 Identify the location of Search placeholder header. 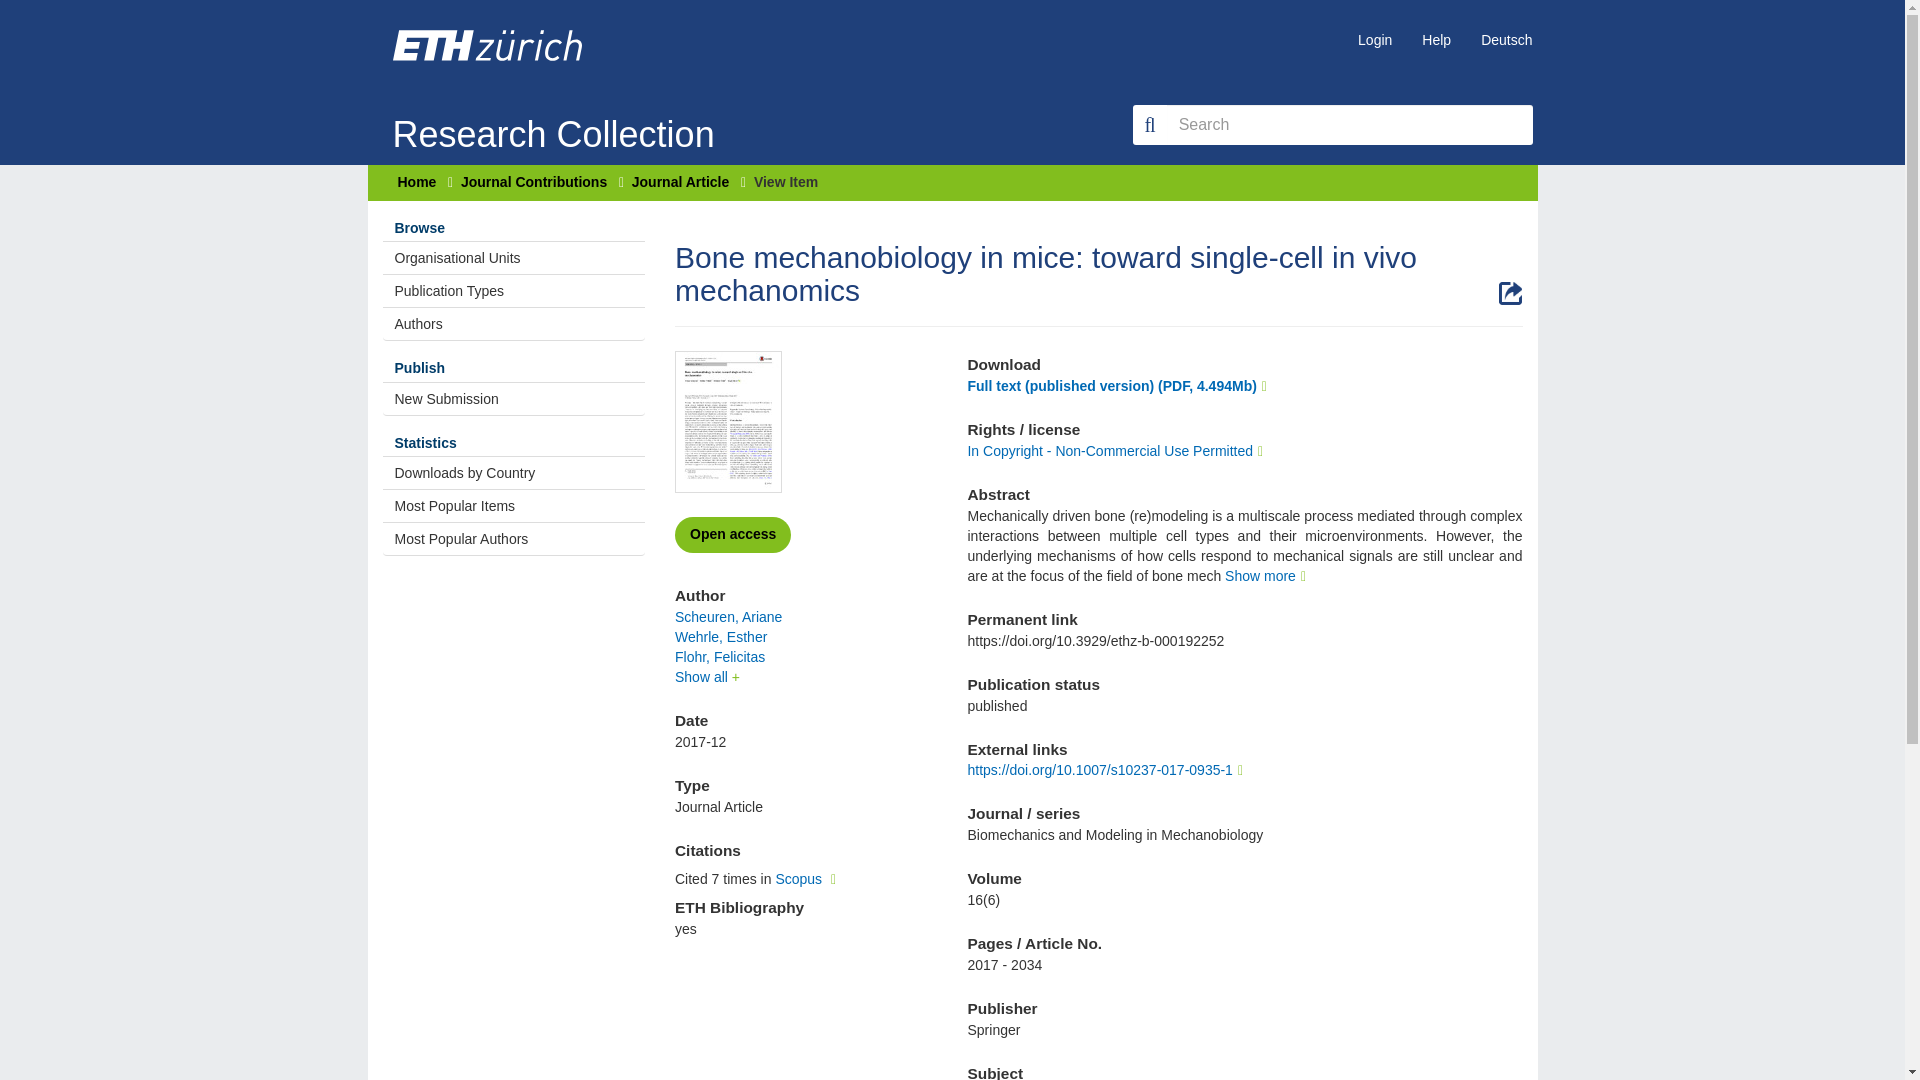
(1350, 124).